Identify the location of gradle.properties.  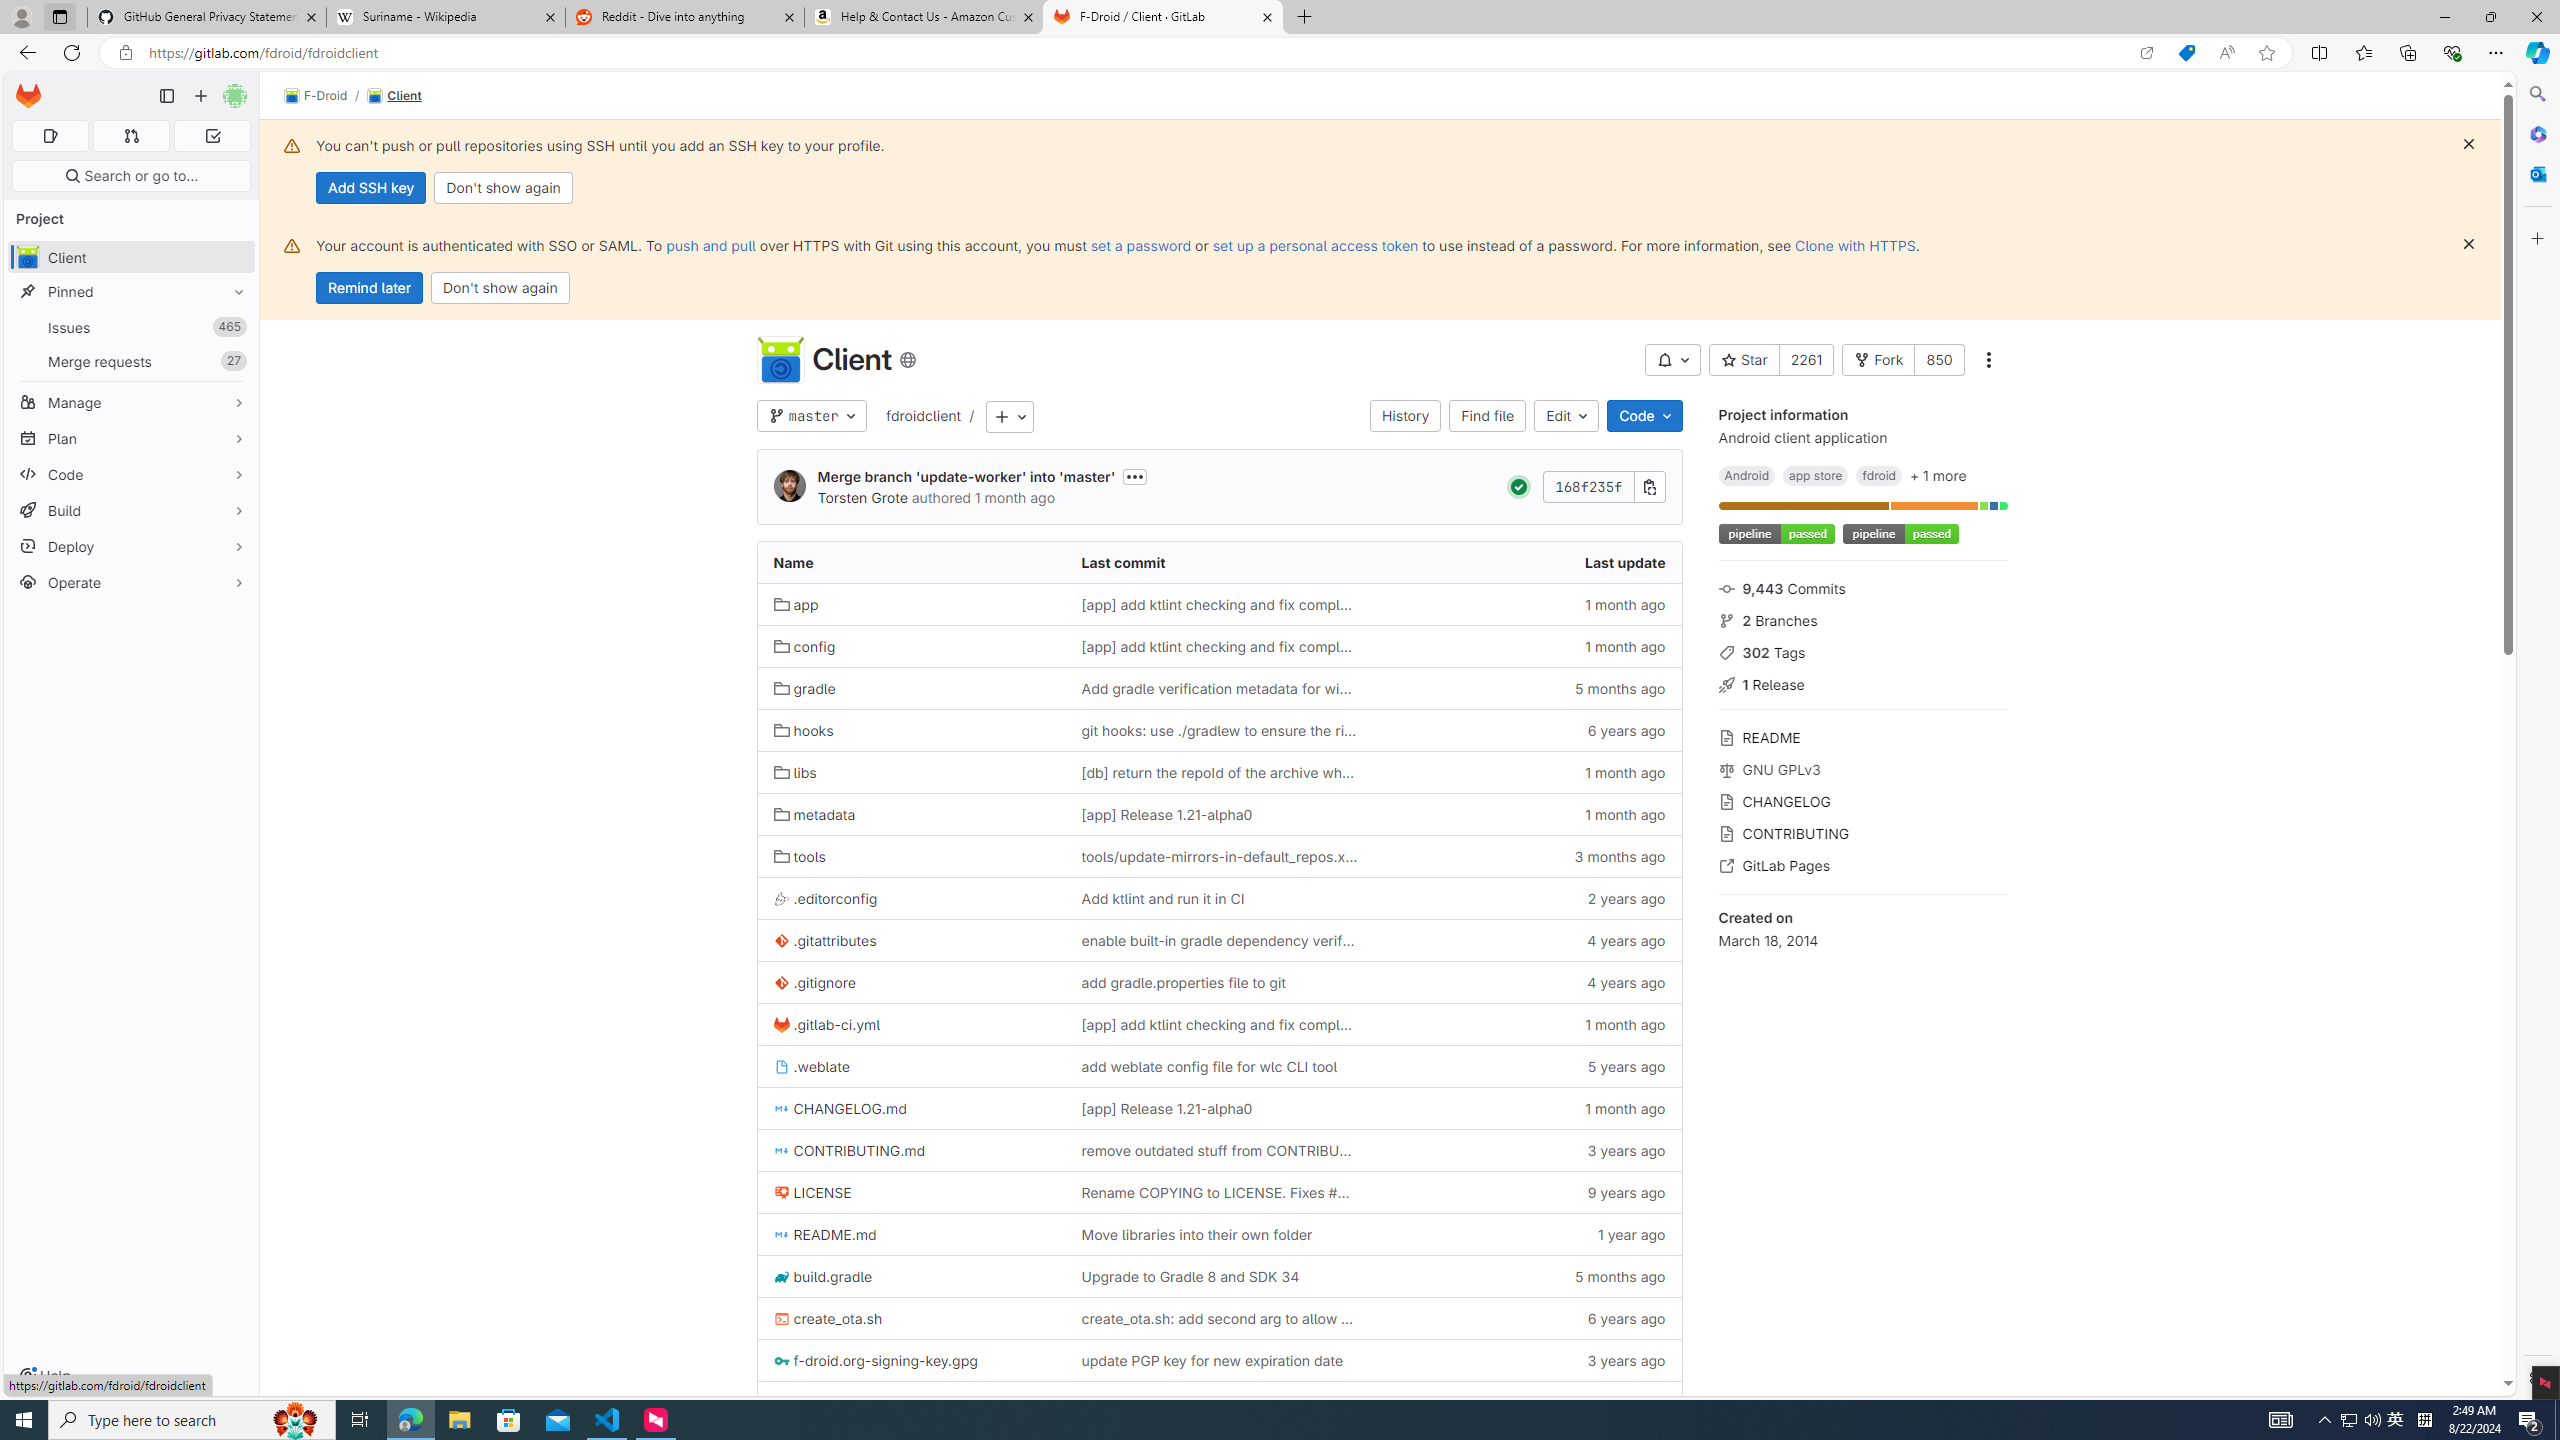
(910, 1402).